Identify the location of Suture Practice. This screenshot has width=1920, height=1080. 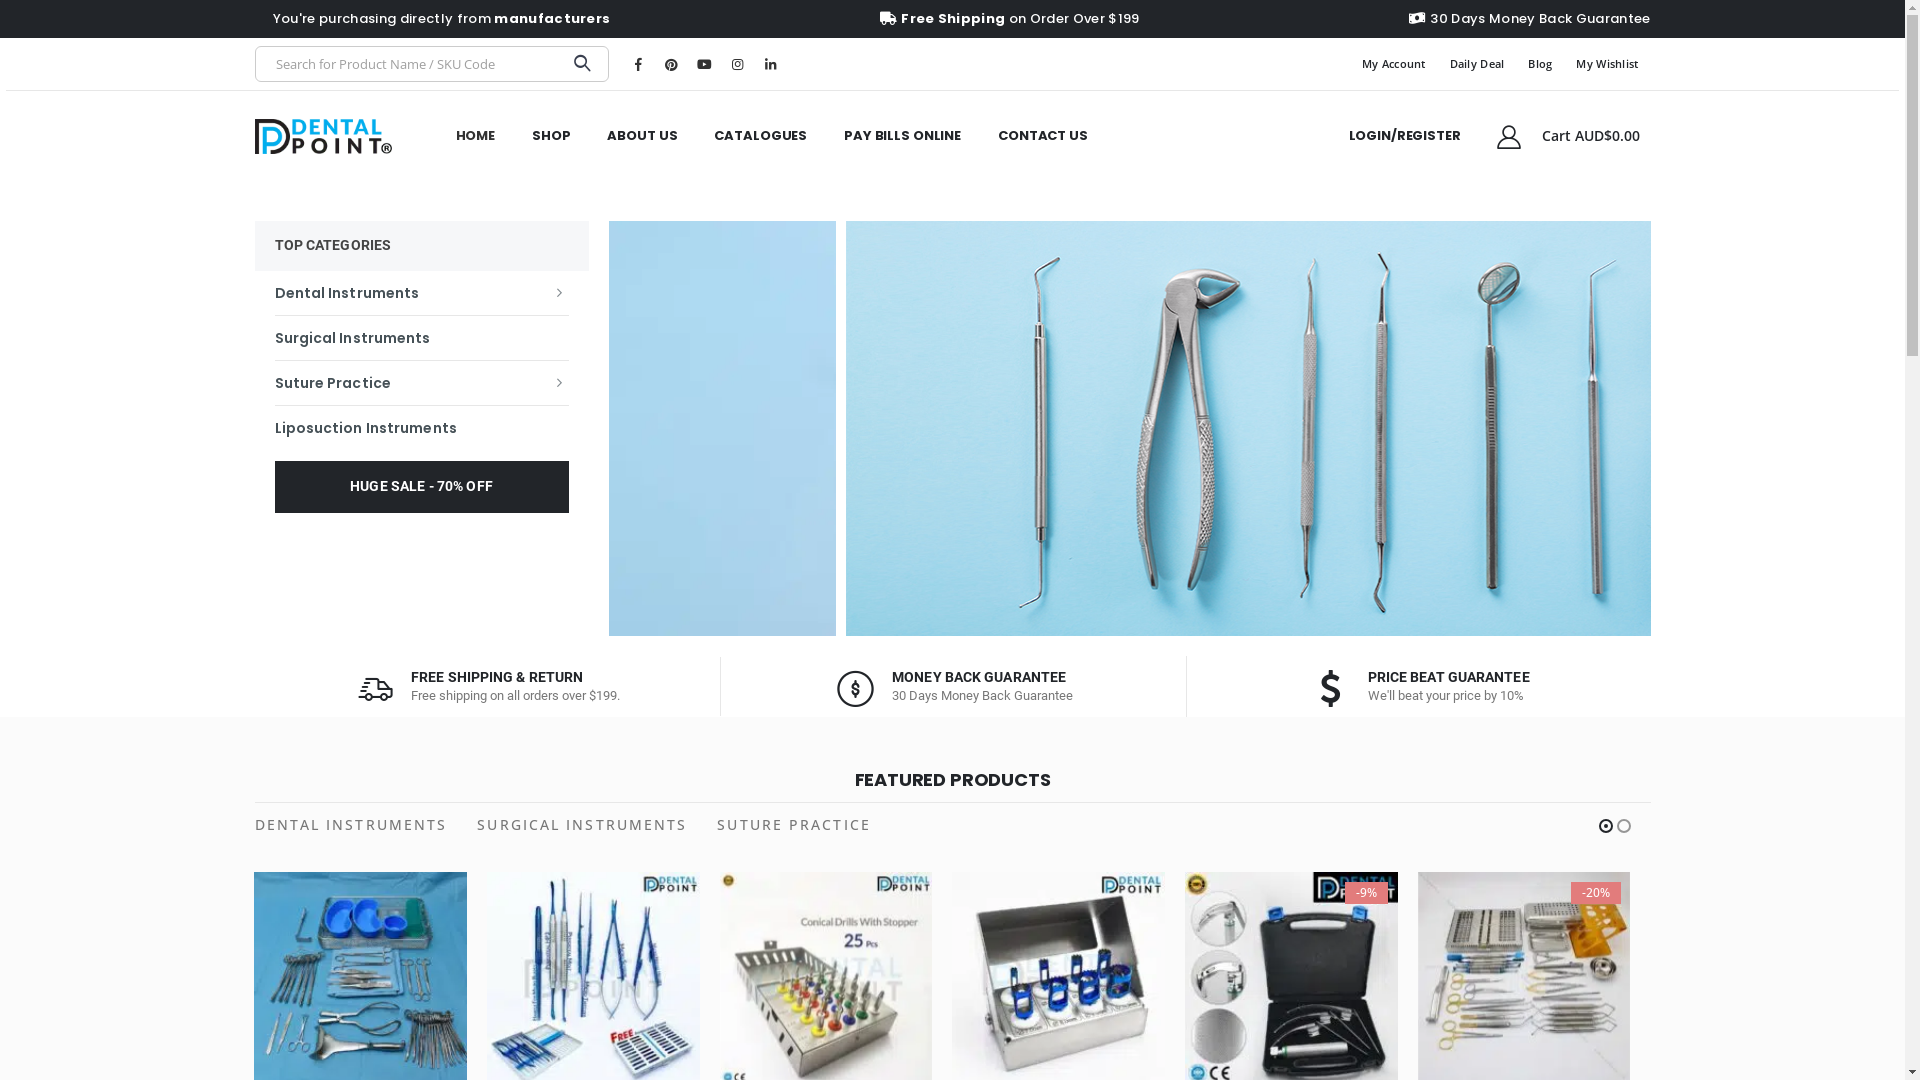
(421, 382).